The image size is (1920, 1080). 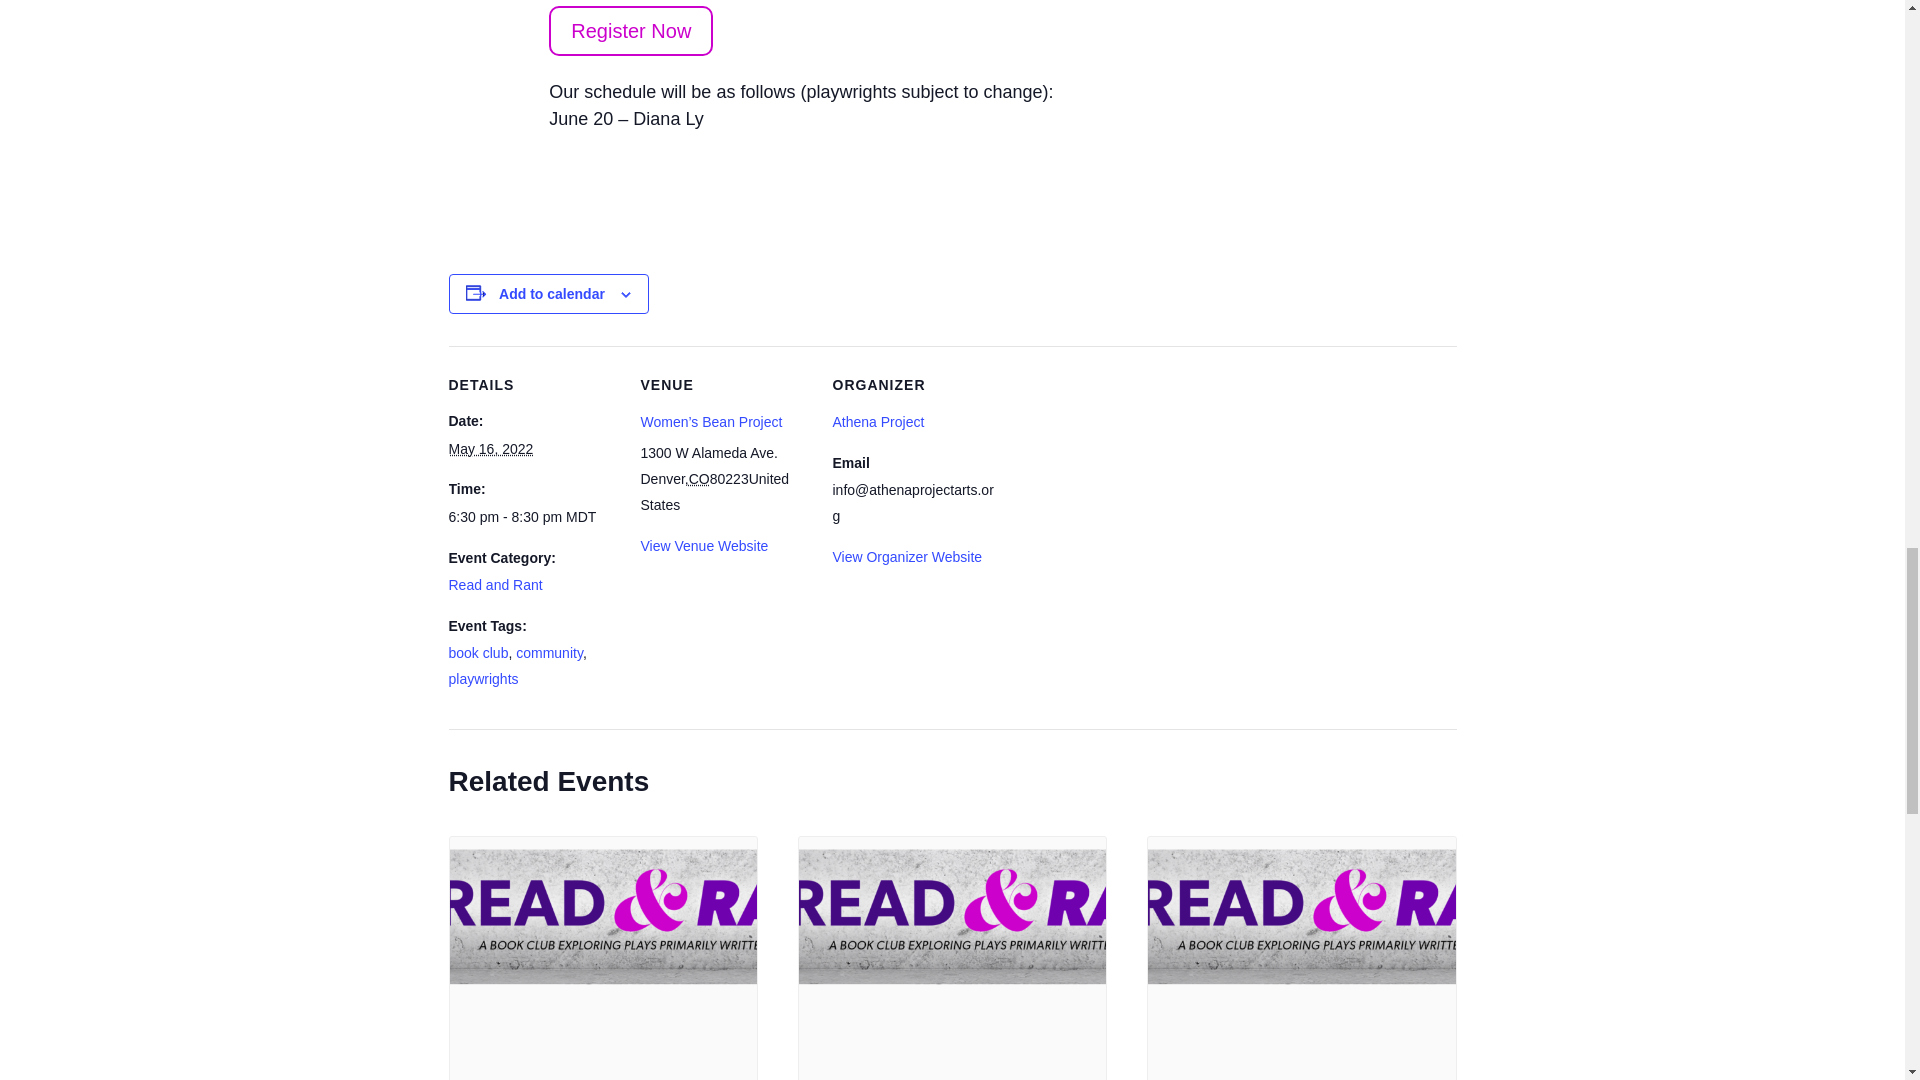 What do you see at coordinates (490, 448) in the screenshot?
I see `2022-05-16` at bounding box center [490, 448].